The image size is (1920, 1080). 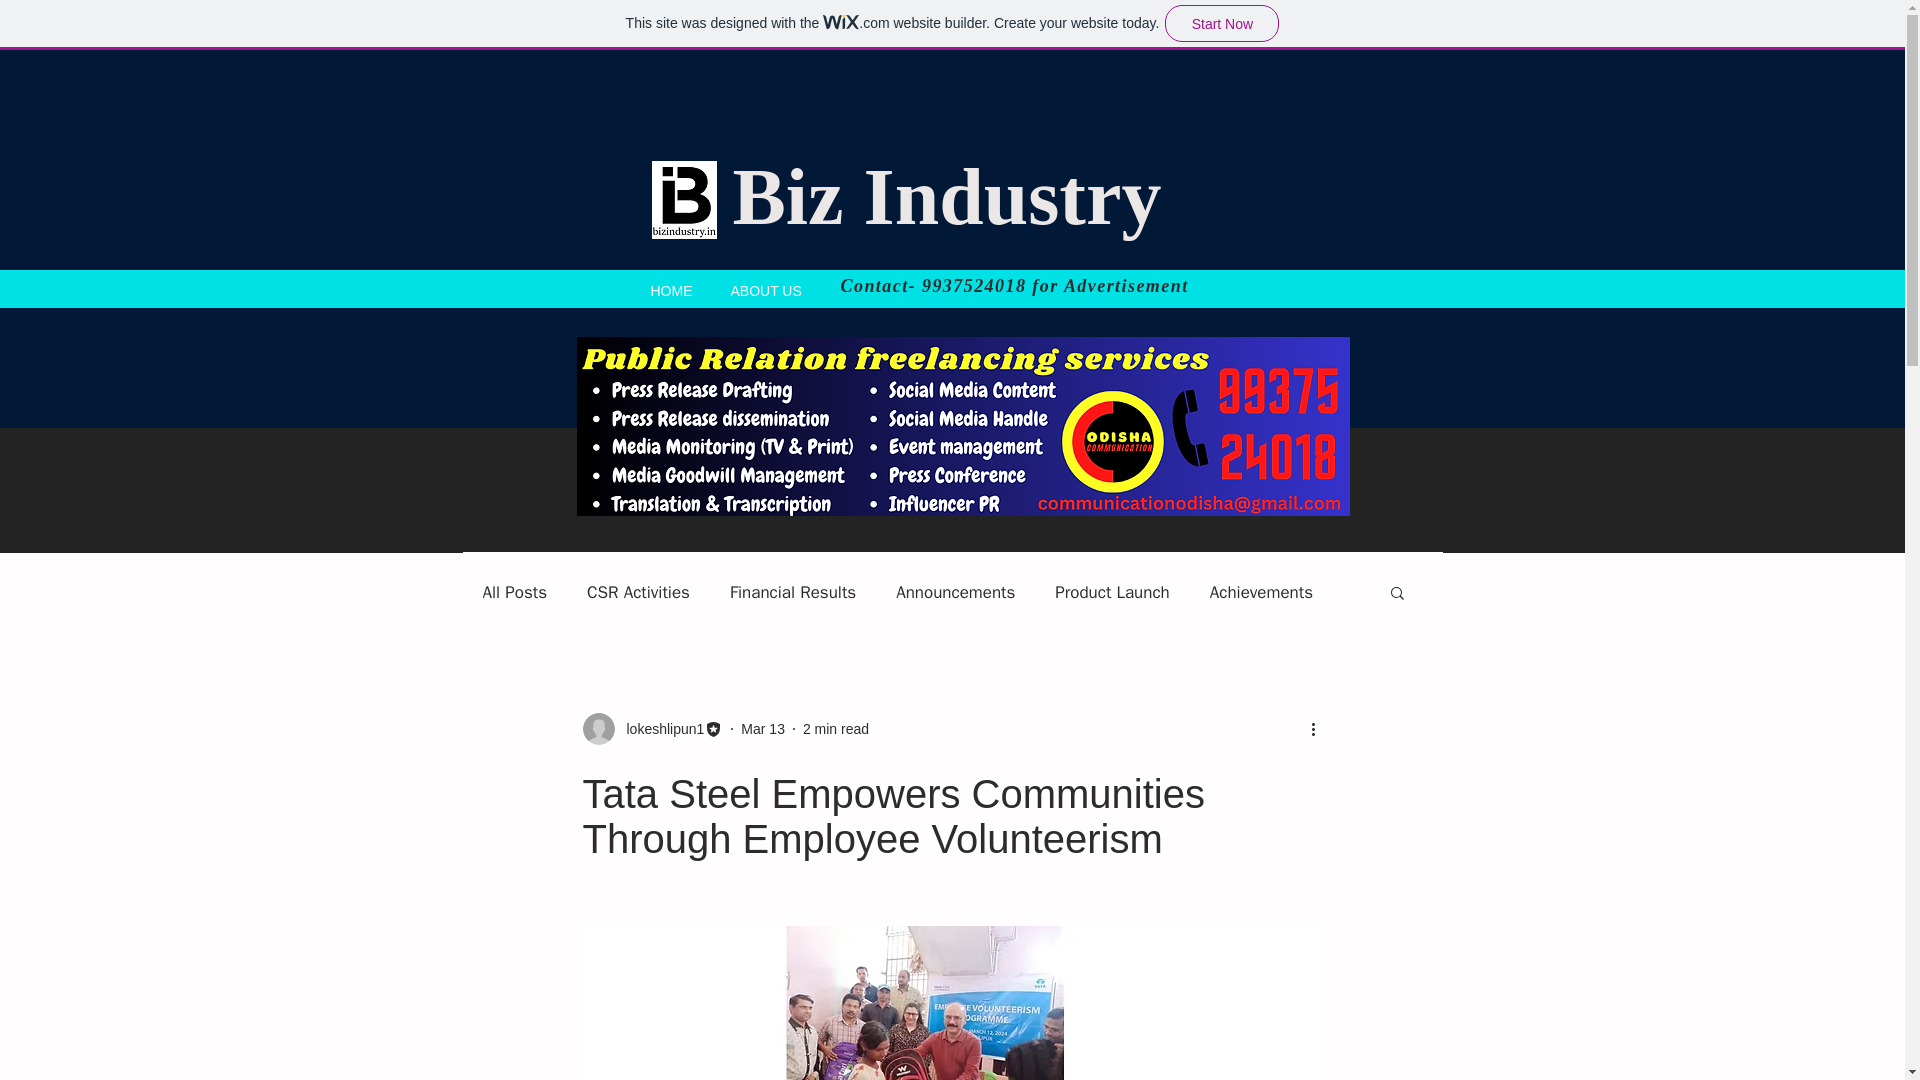 What do you see at coordinates (638, 590) in the screenshot?
I see `CSR Activities` at bounding box center [638, 590].